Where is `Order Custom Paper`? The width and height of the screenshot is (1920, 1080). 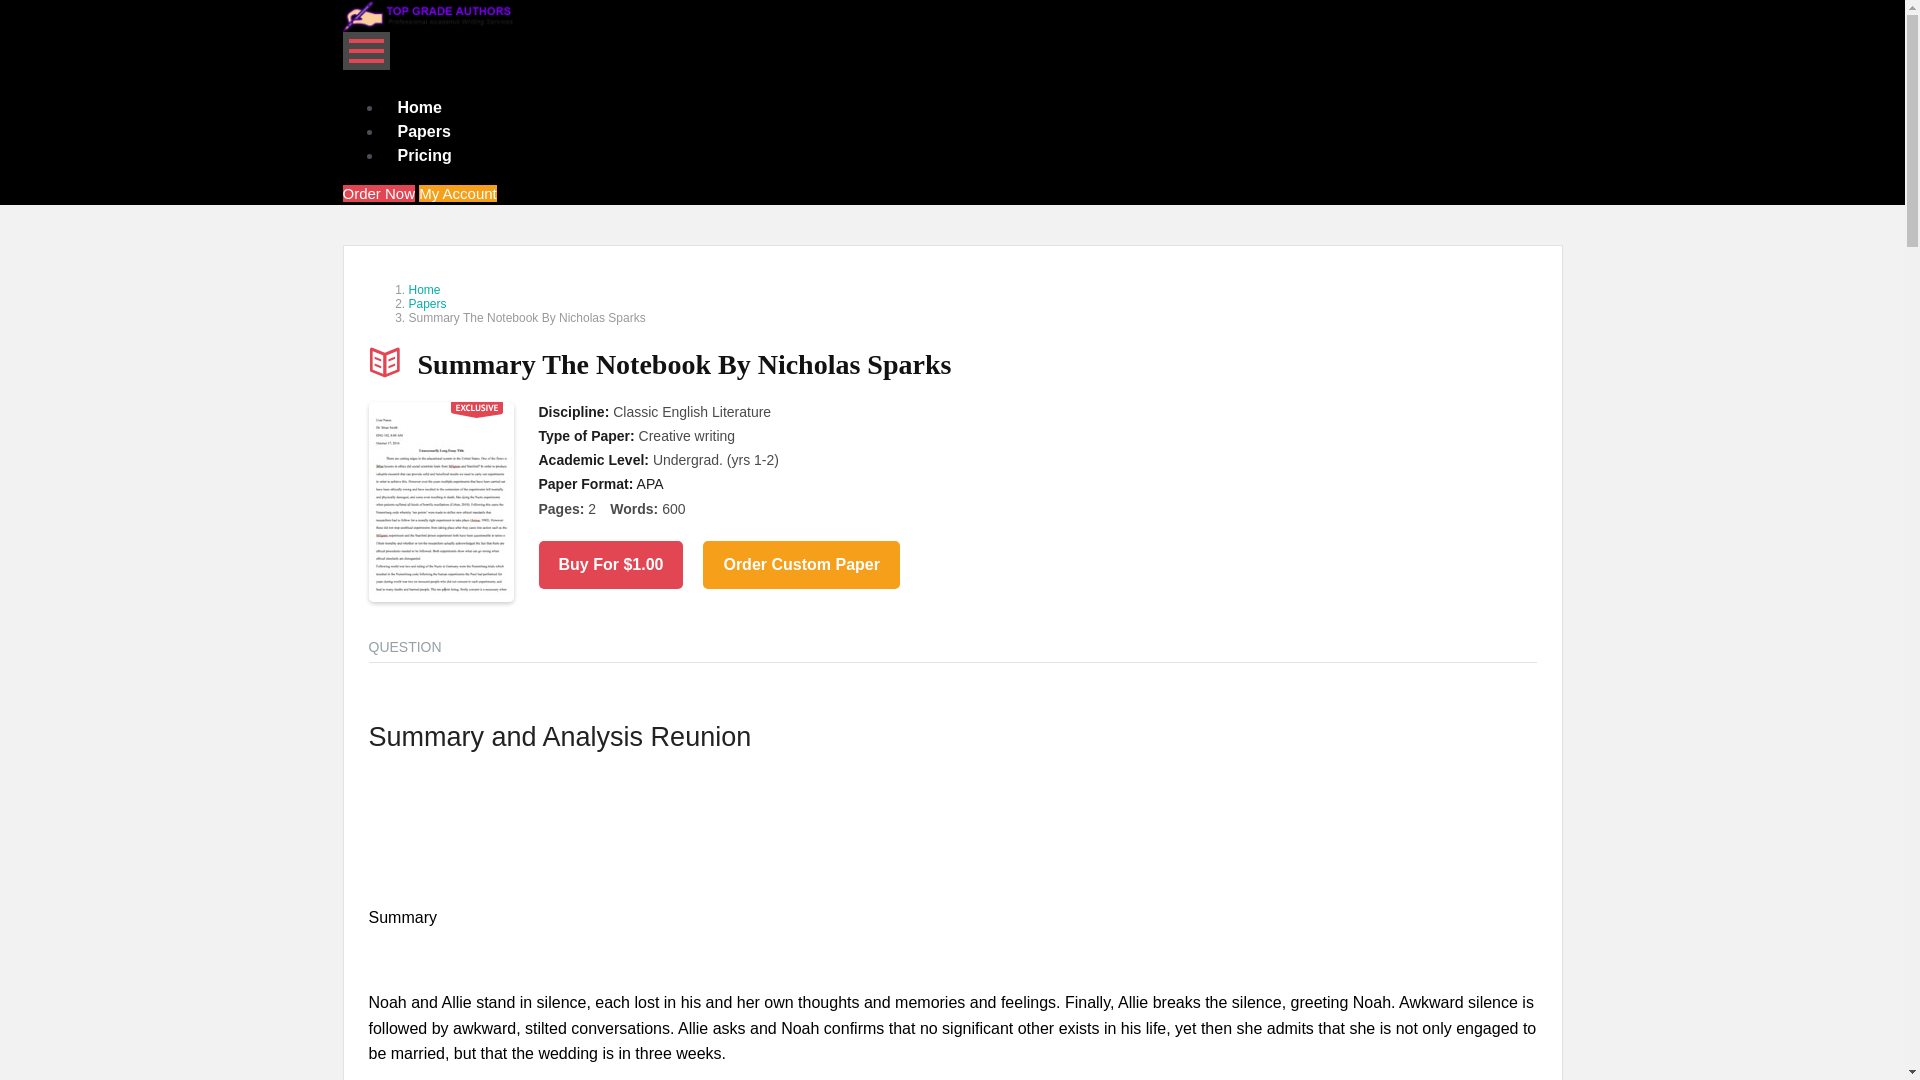 Order Custom Paper is located at coordinates (800, 564).